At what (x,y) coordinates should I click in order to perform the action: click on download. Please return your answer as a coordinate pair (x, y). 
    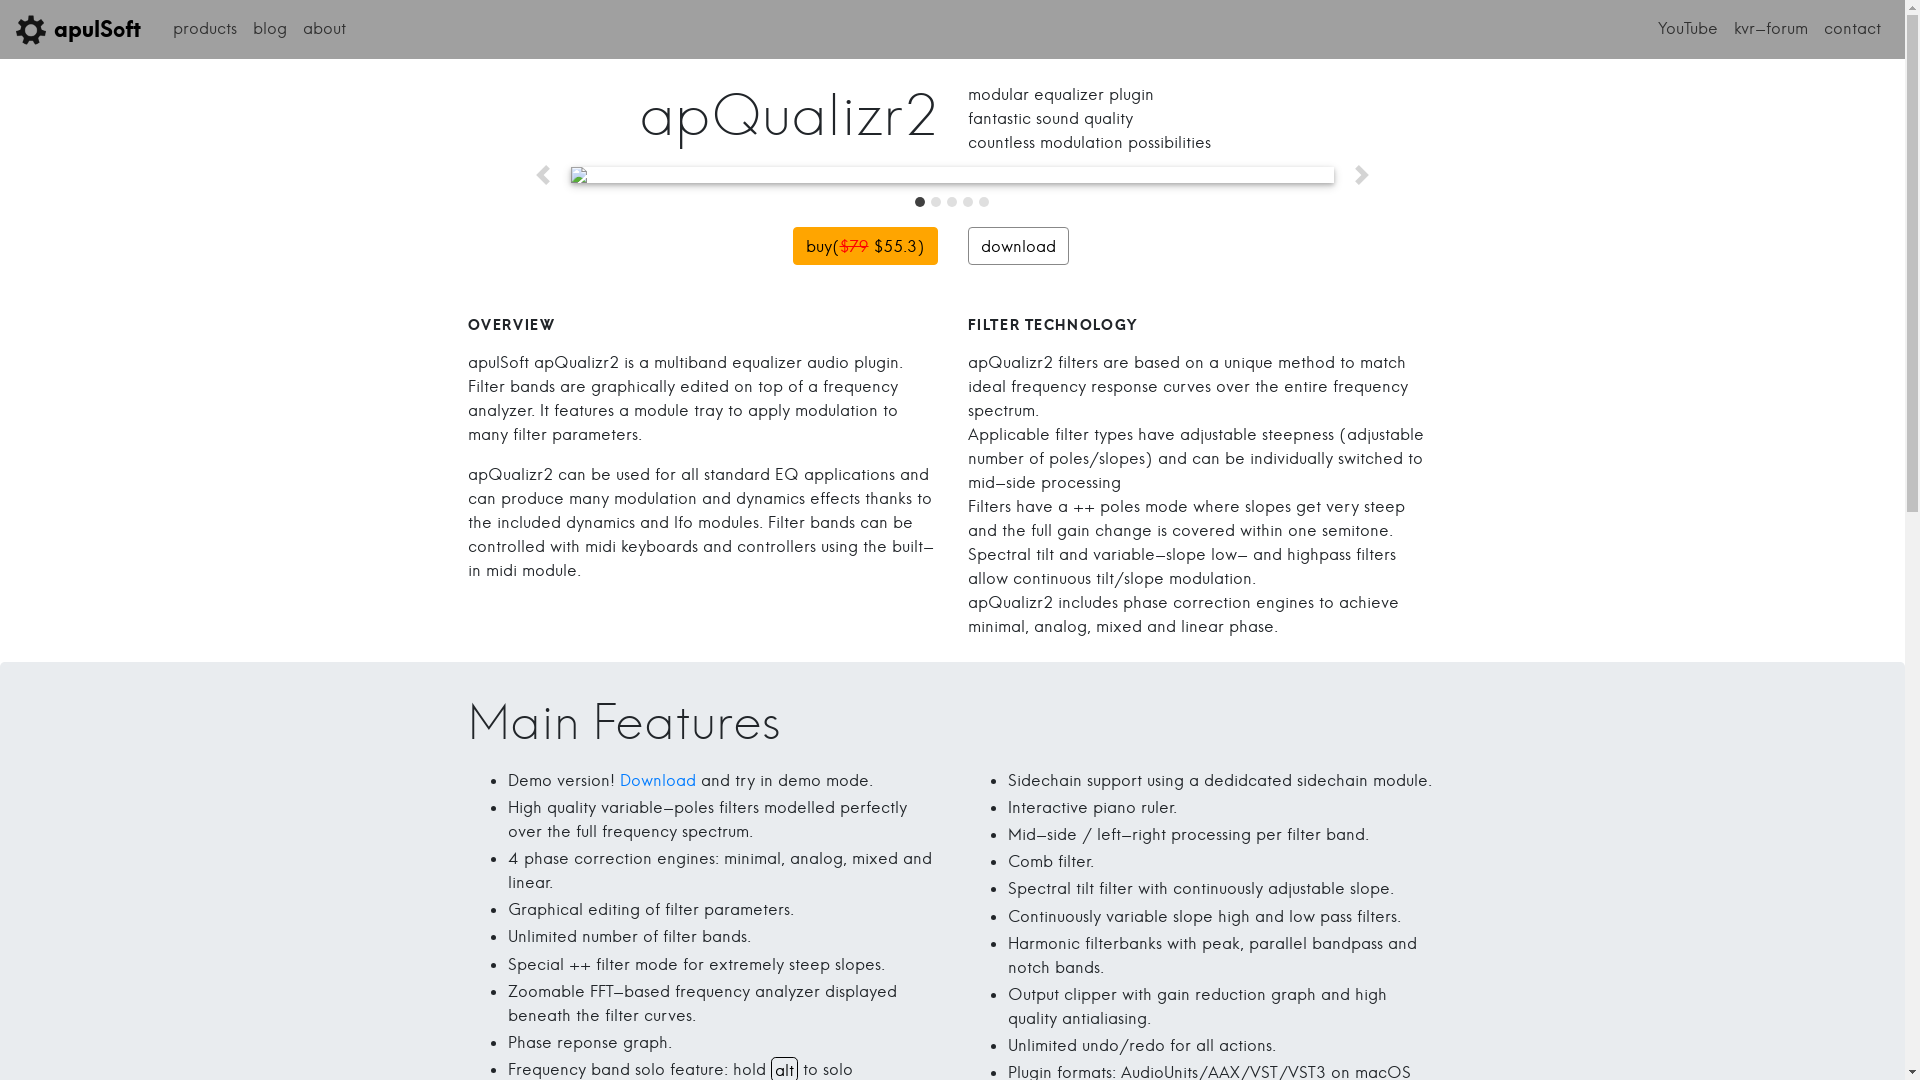
    Looking at the image, I should click on (1018, 246).